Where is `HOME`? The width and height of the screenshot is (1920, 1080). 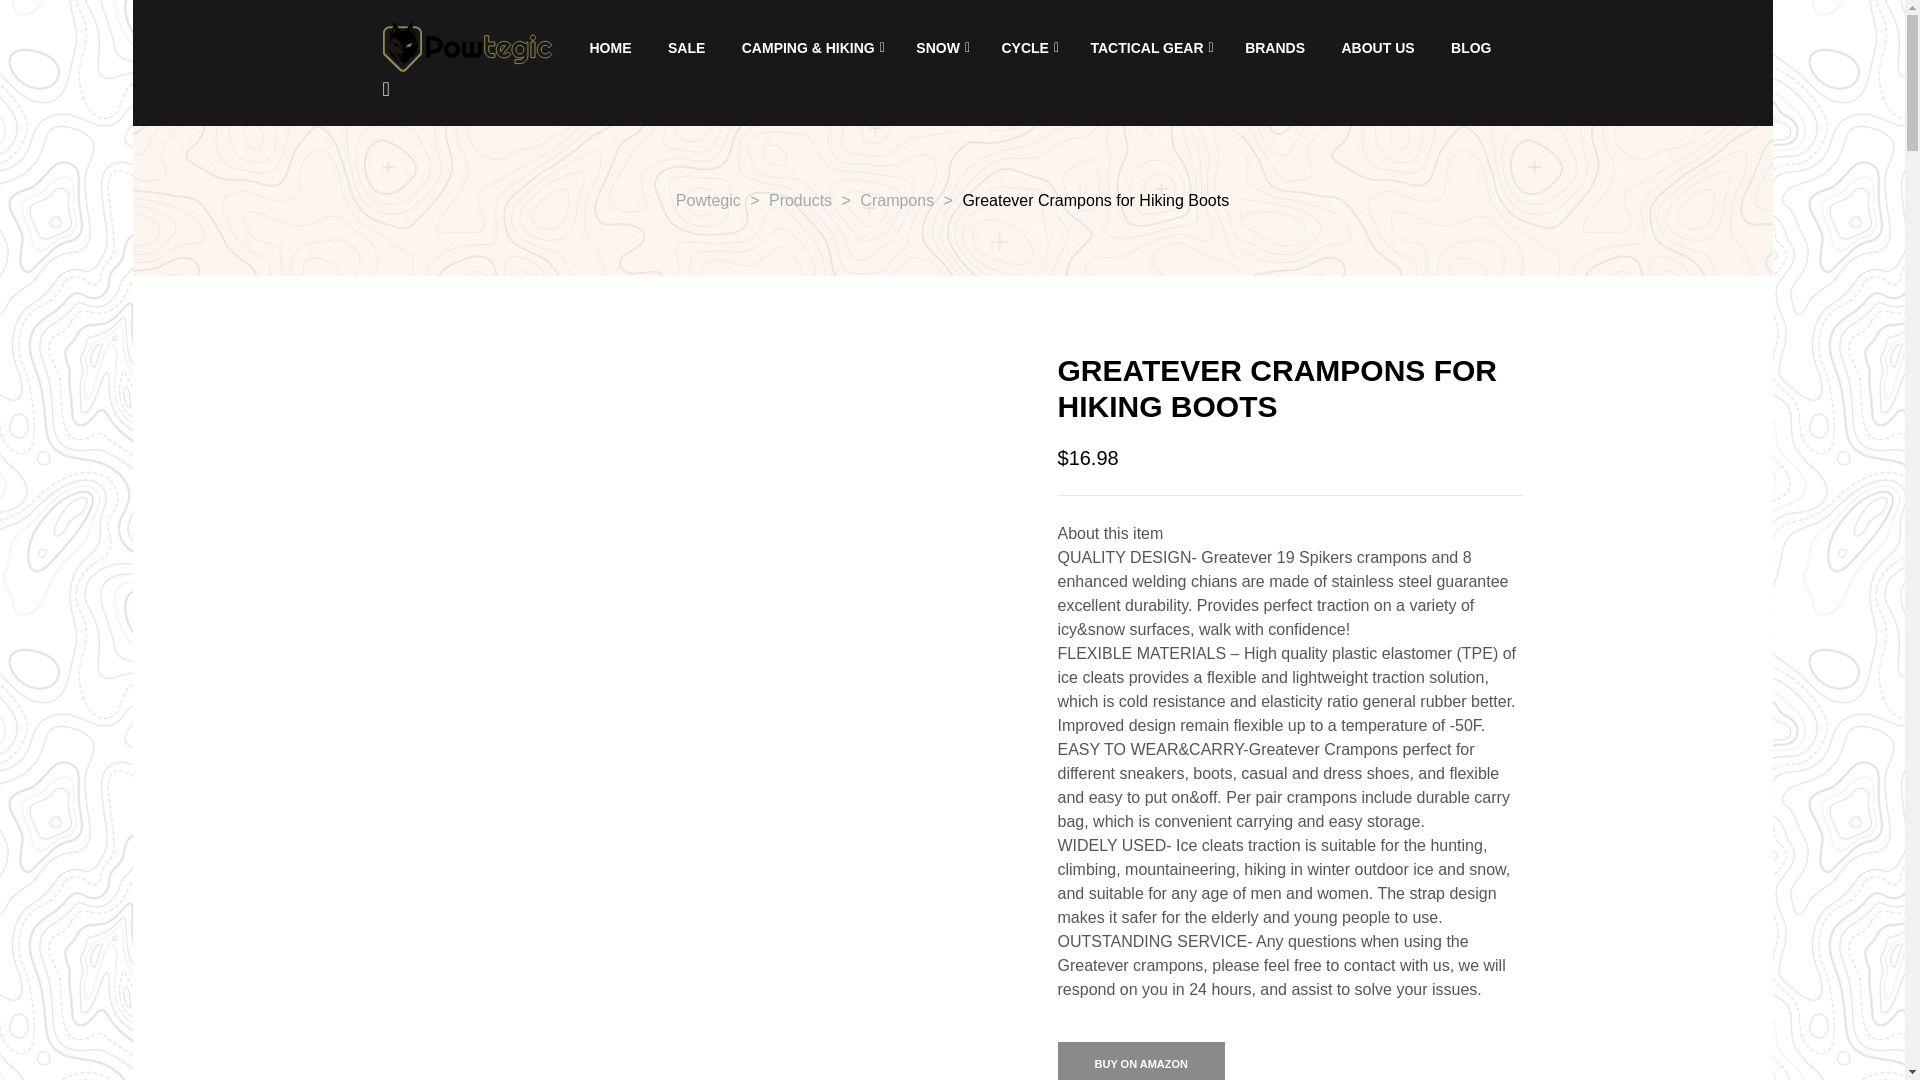 HOME is located at coordinates (611, 48).